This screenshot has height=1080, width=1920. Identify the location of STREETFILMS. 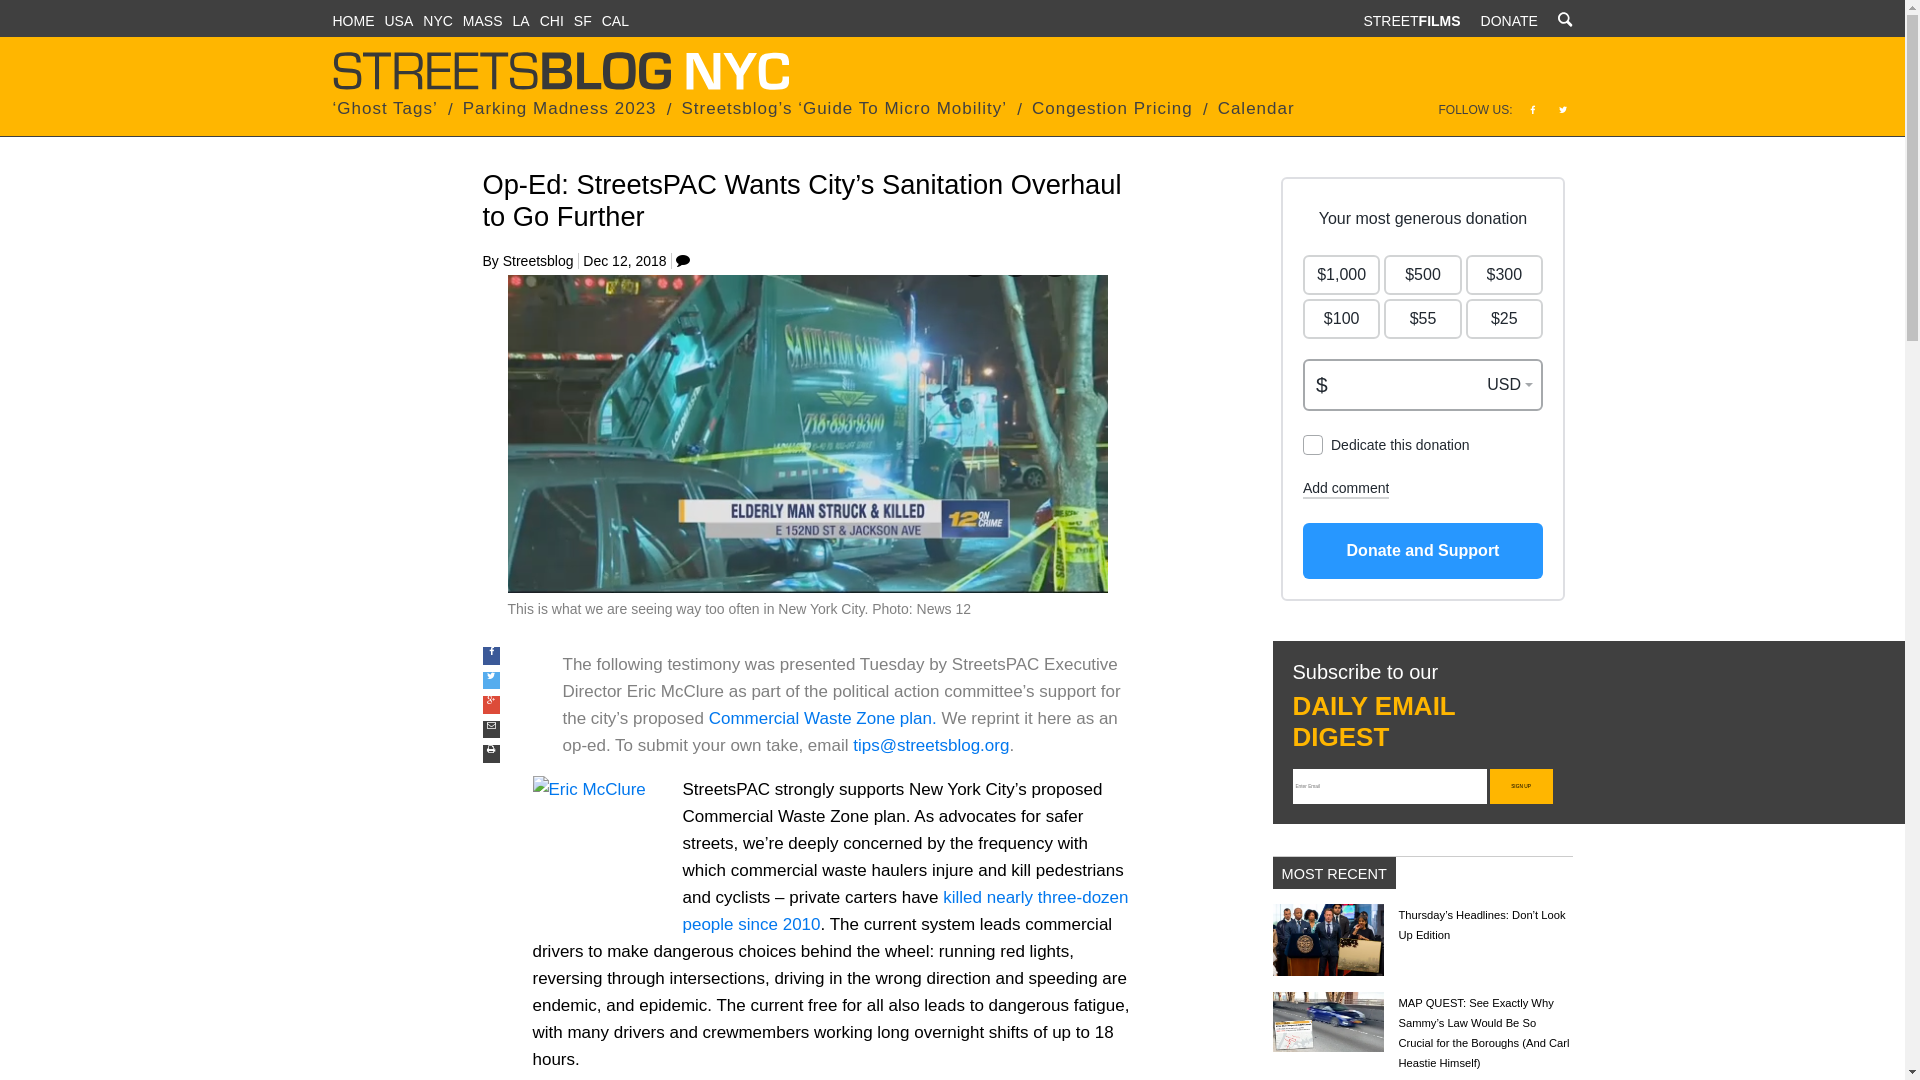
(1411, 20).